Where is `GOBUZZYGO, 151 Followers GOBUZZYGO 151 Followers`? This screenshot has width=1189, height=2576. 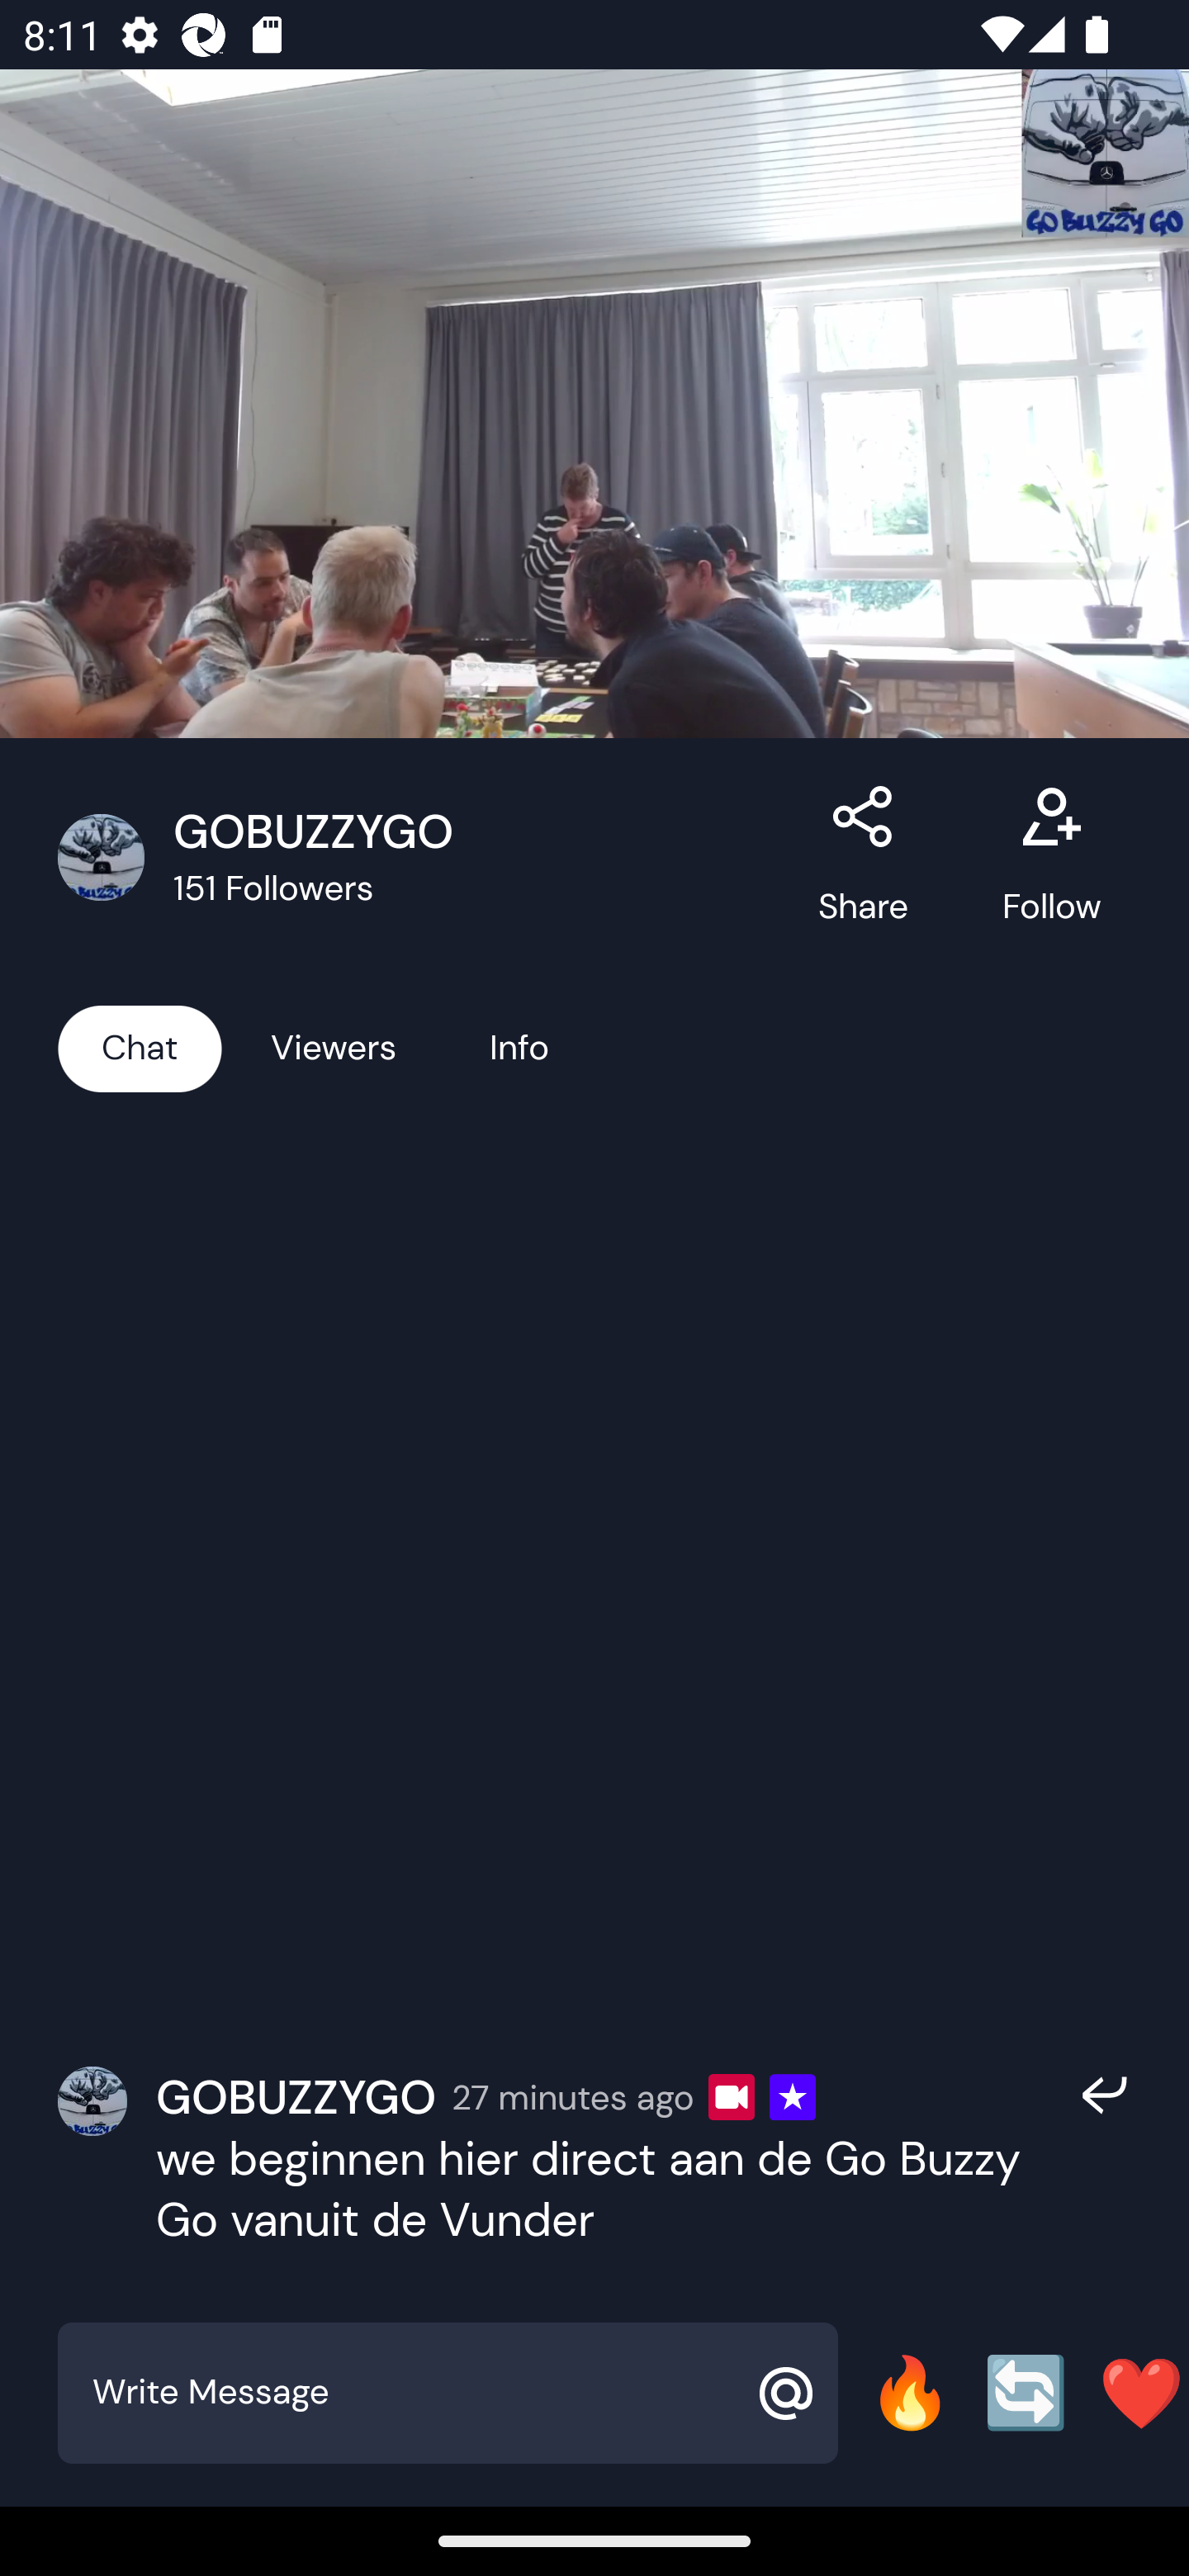
GOBUZZYGO, 151 Followers GOBUZZYGO 151 Followers is located at coordinates (421, 857).